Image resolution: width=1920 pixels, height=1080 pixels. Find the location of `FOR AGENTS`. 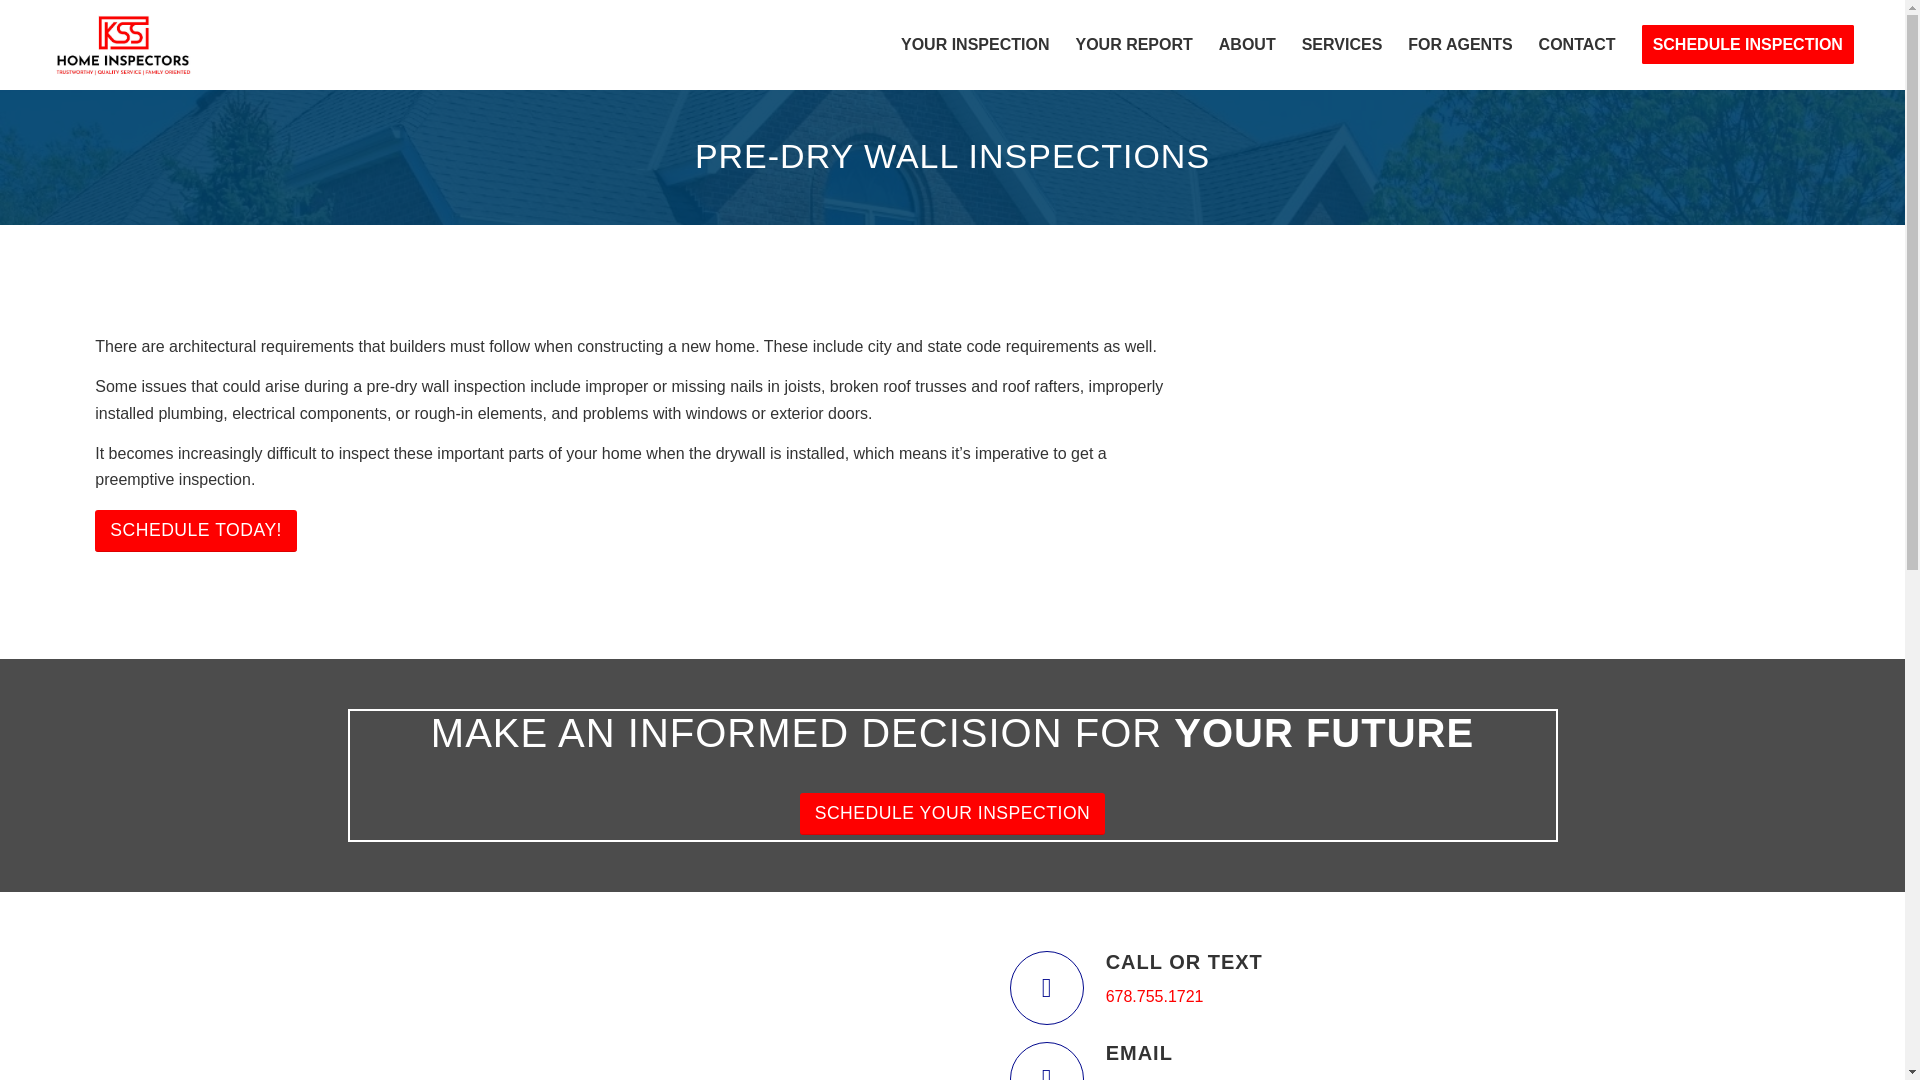

FOR AGENTS is located at coordinates (1460, 44).